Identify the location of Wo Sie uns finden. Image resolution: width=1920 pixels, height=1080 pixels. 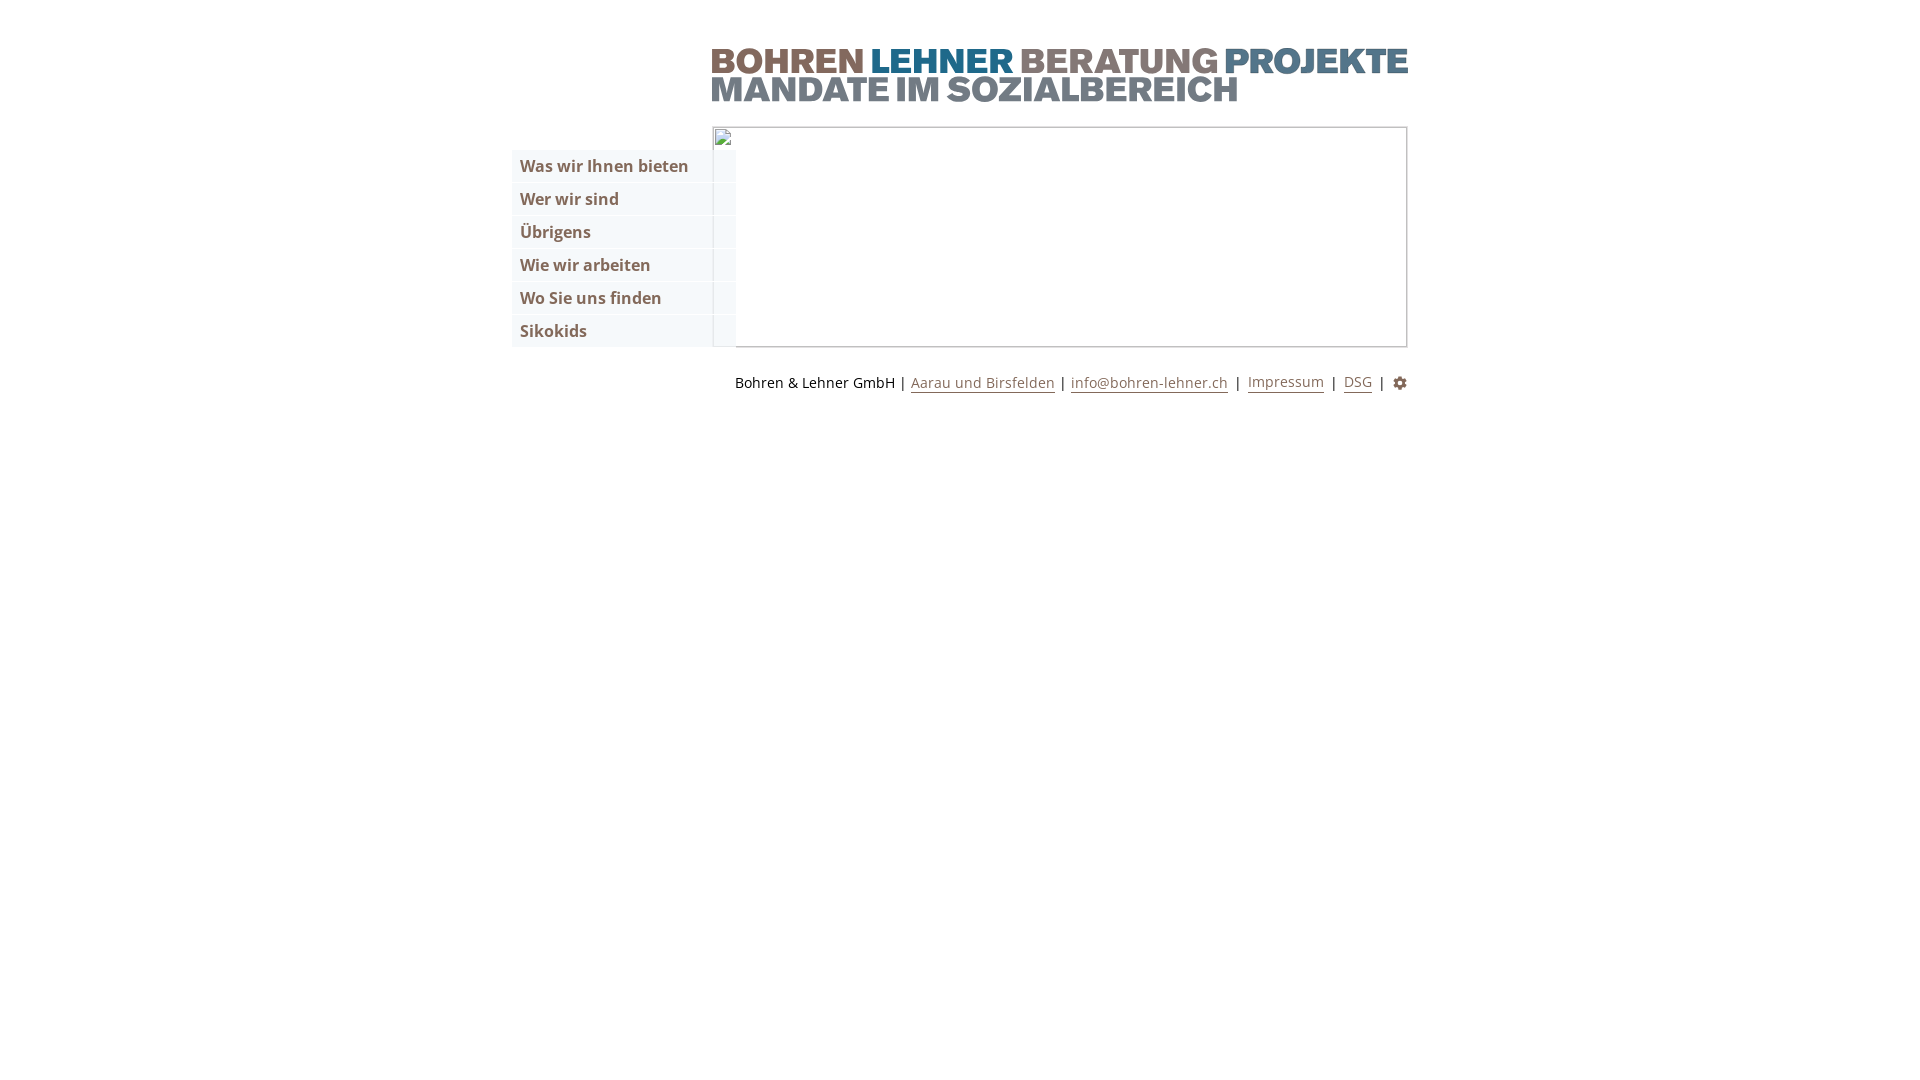
(624, 298).